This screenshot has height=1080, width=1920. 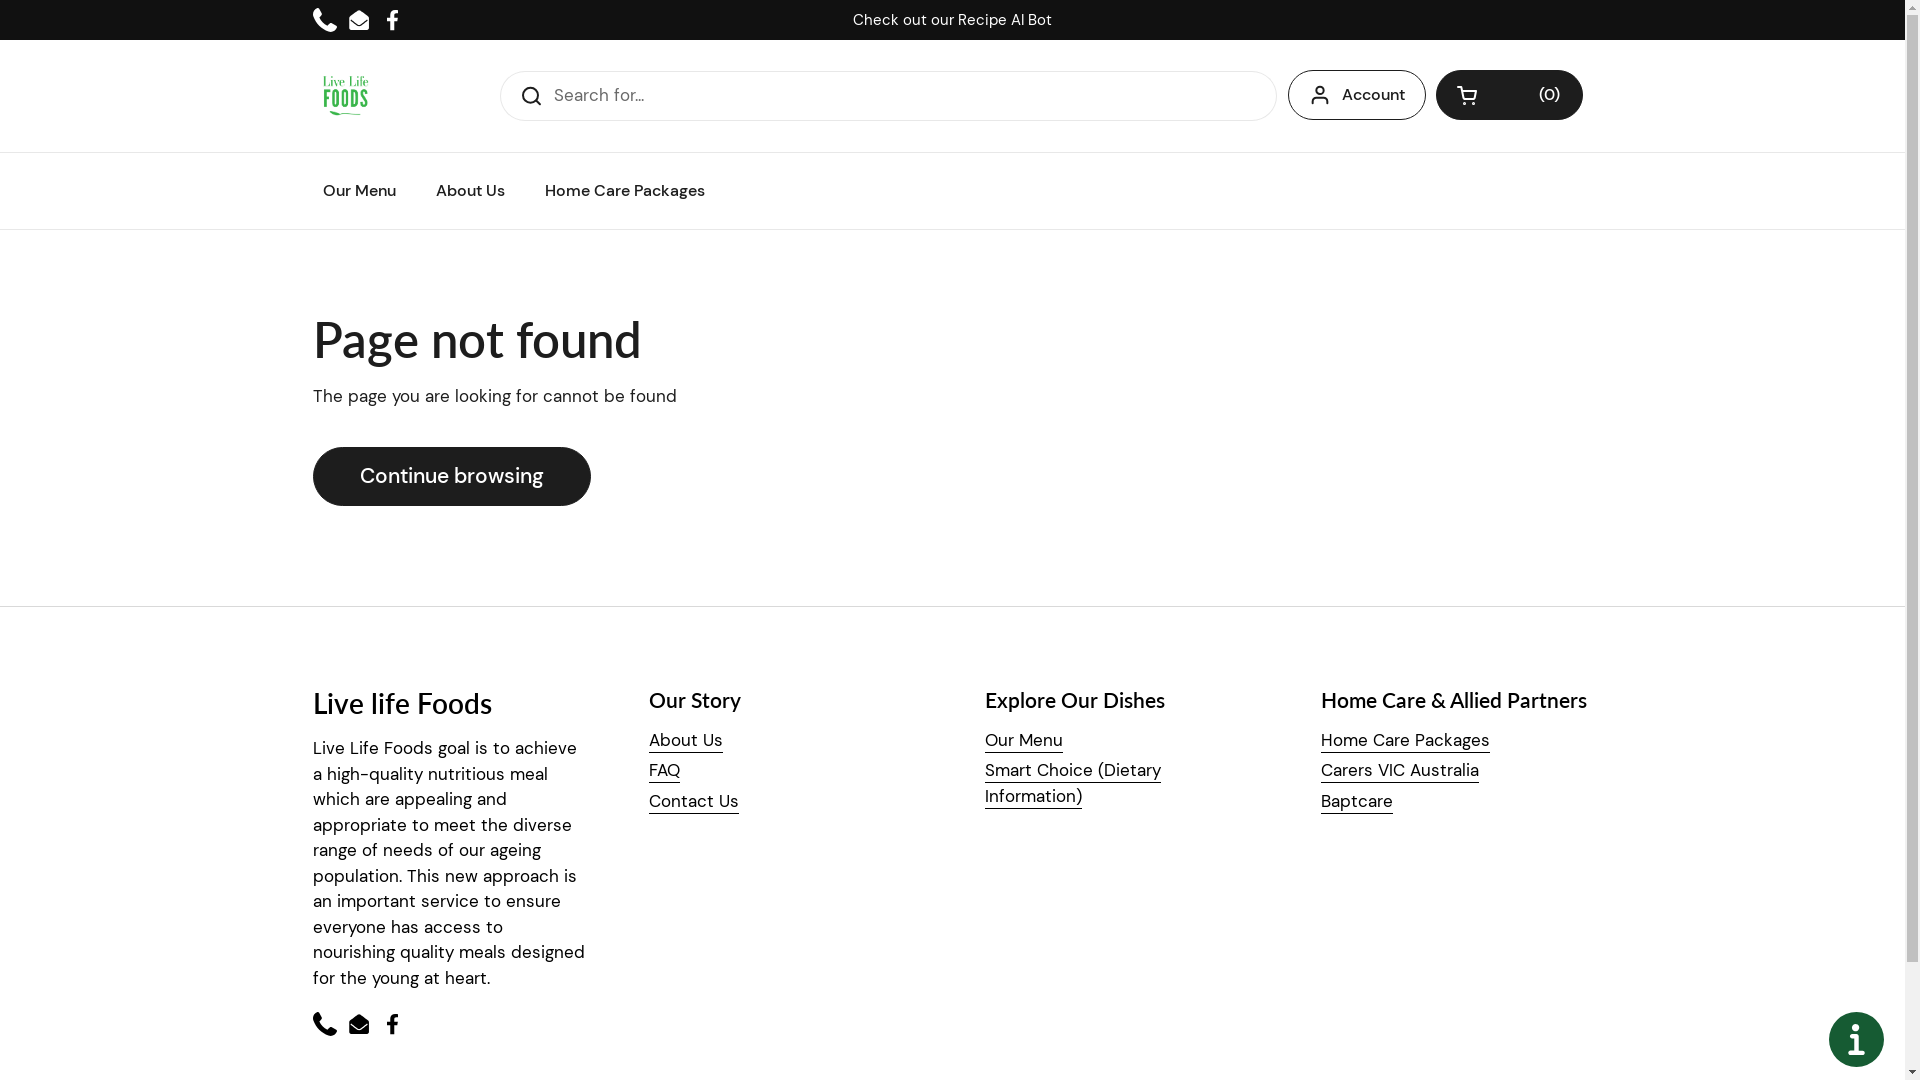 I want to click on Account, so click(x=1357, y=95).